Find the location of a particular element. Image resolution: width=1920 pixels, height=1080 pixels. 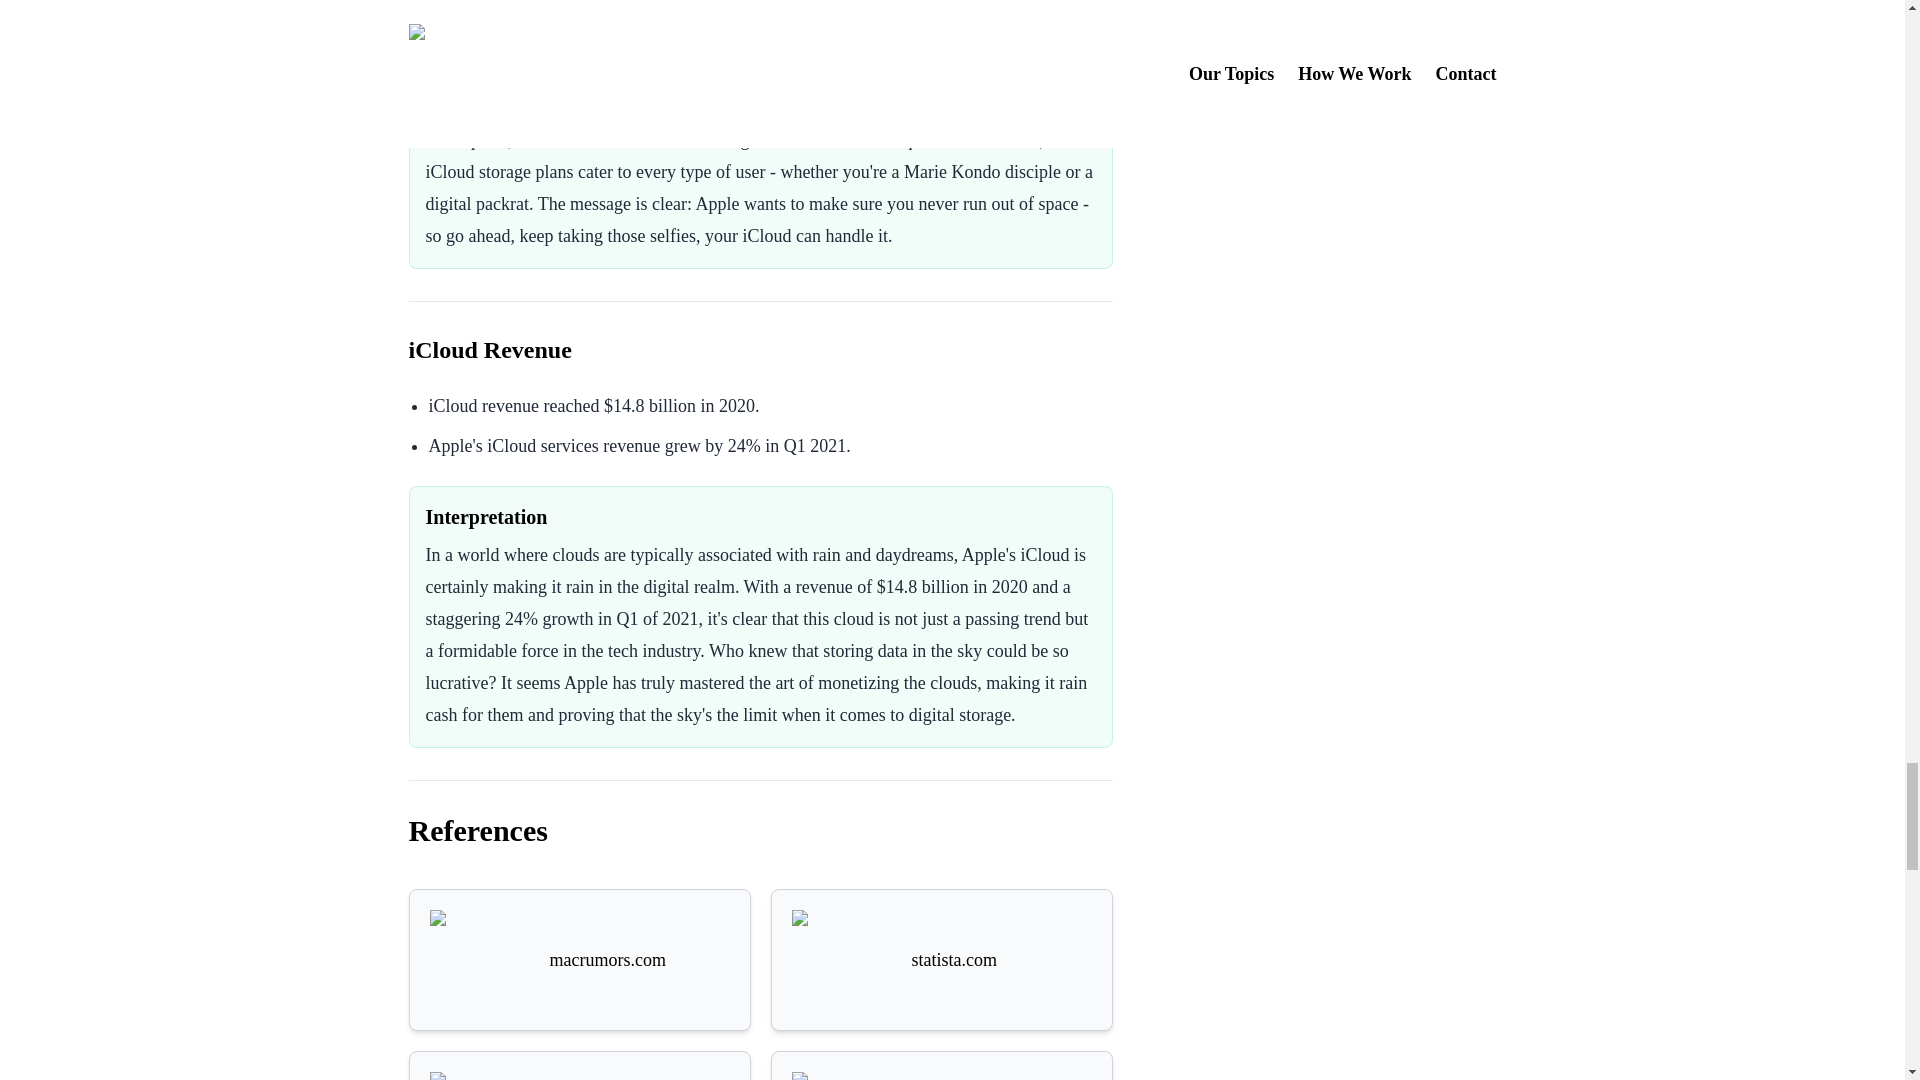

Logo of macrumors.com is located at coordinates (480, 960).